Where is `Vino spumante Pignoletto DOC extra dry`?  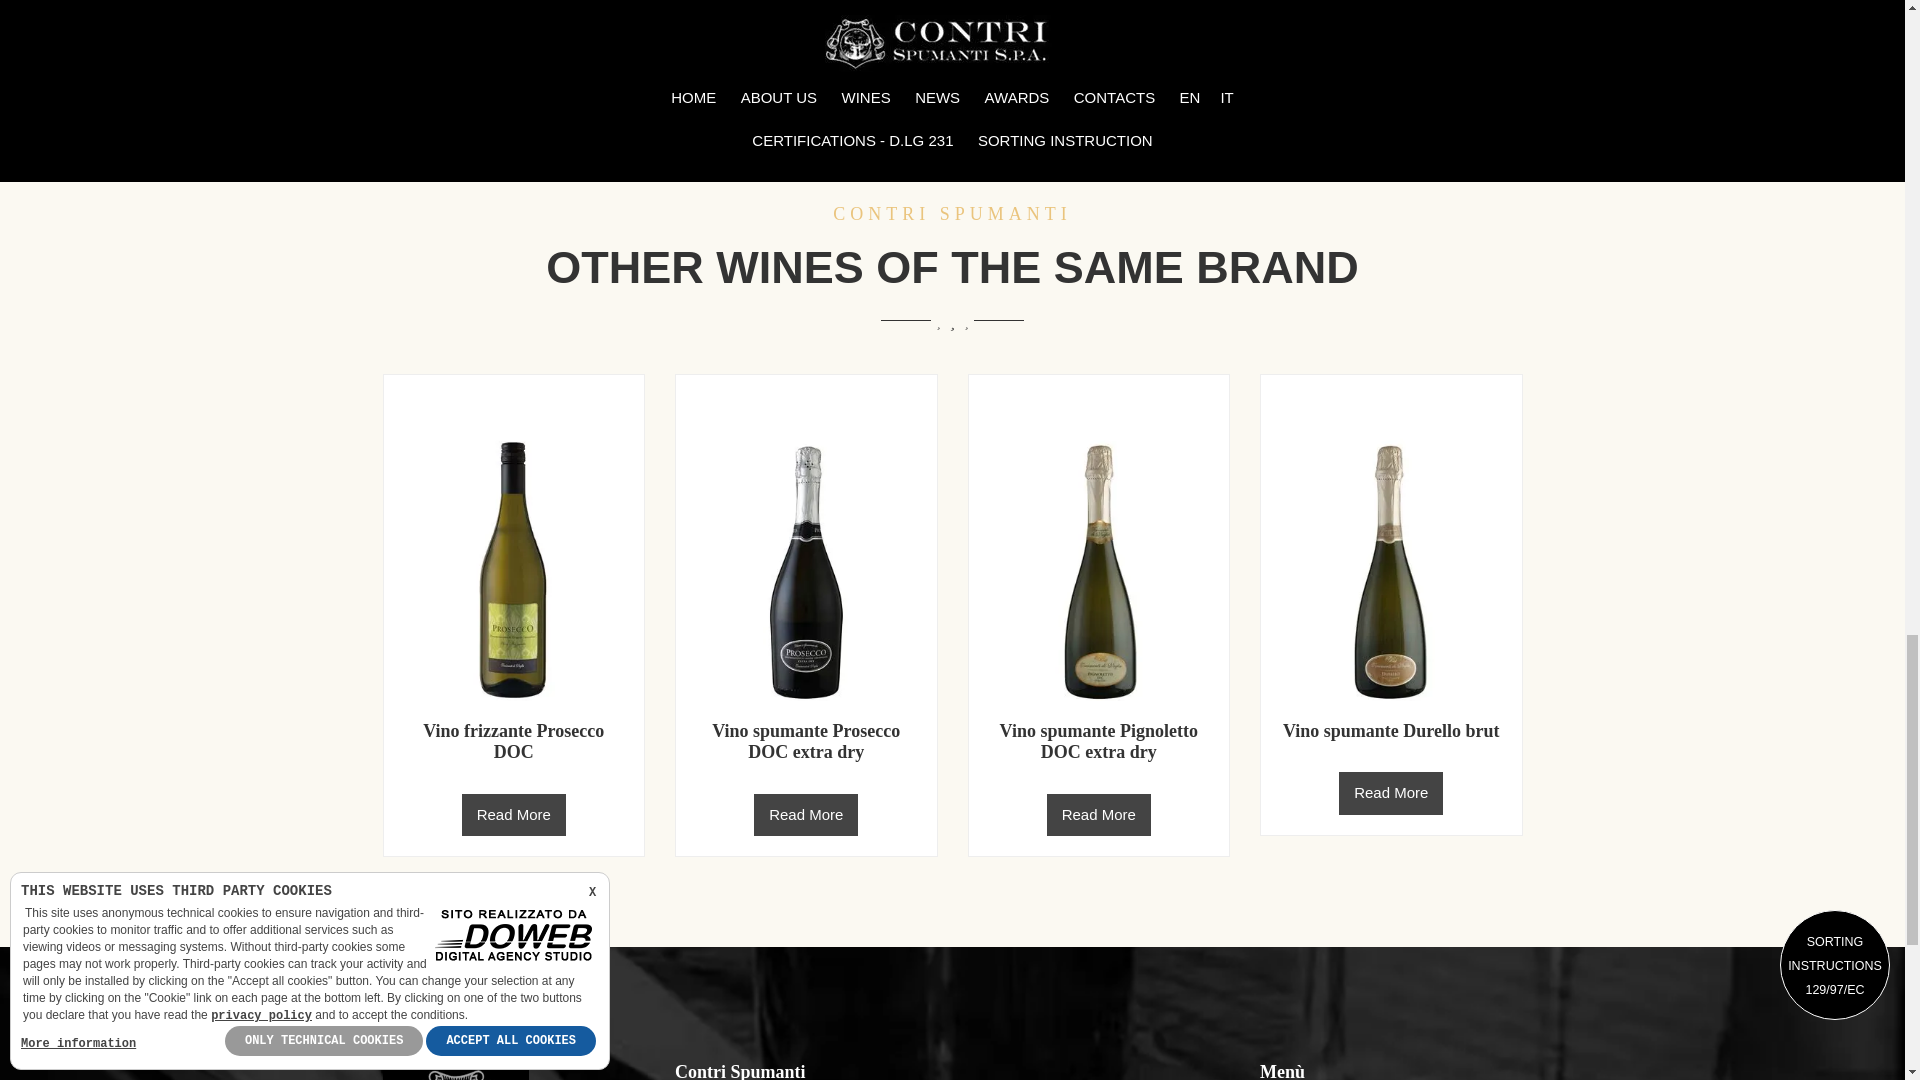
Vino spumante Pignoletto DOC extra dry is located at coordinates (1099, 742).